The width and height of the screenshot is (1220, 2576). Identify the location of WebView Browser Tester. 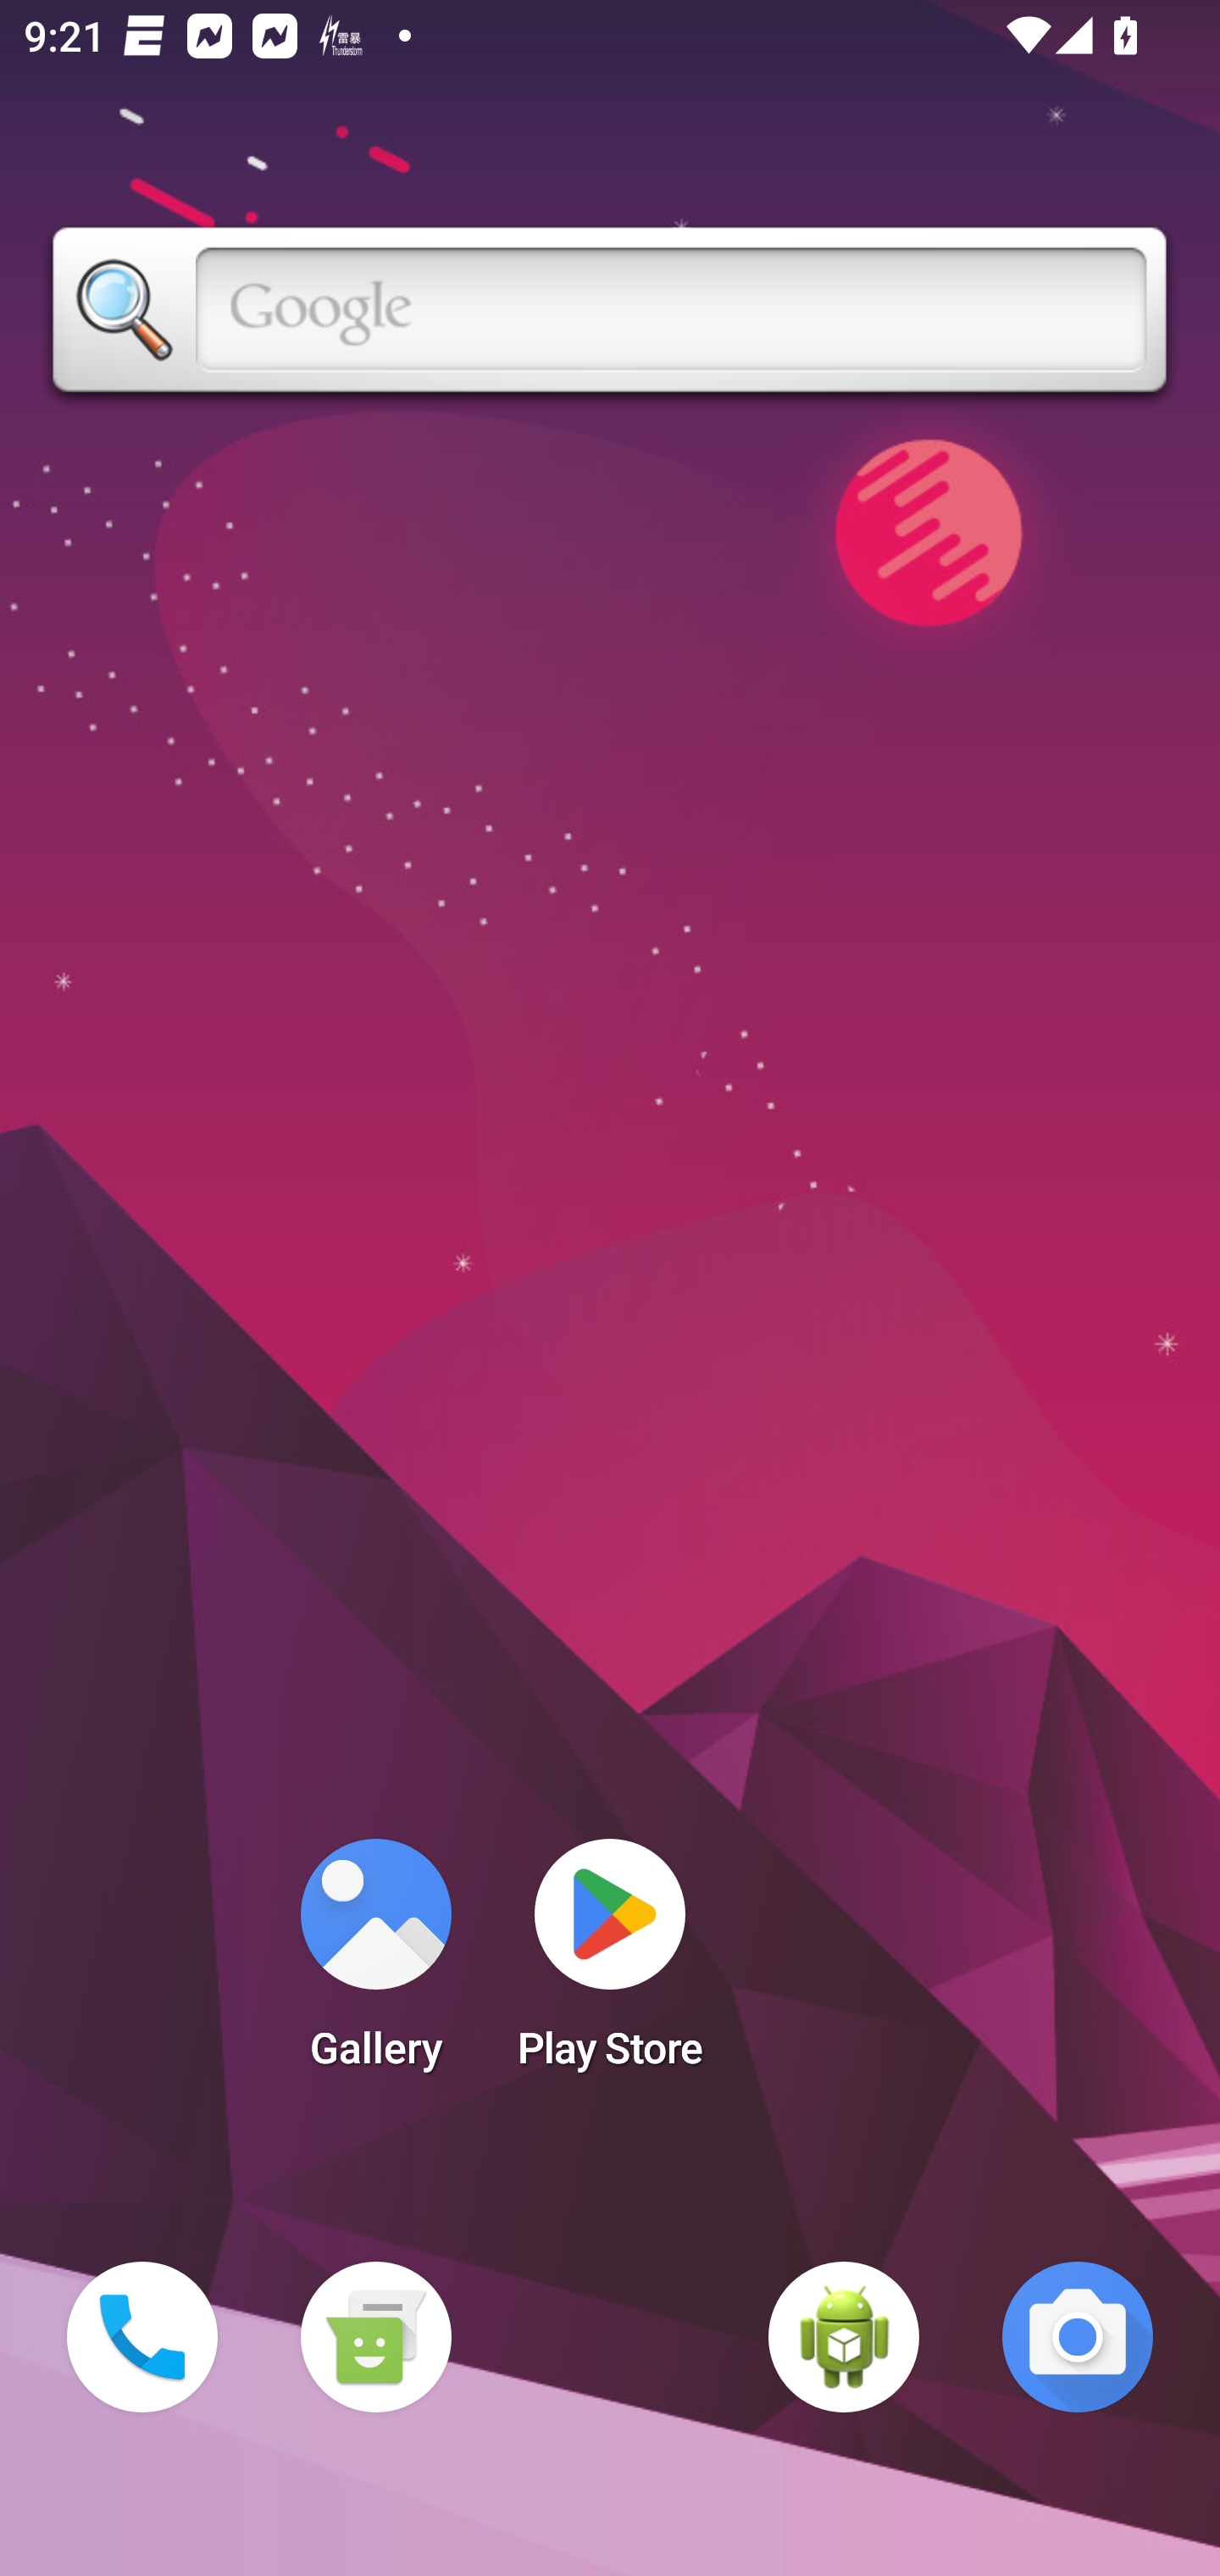
(844, 2337).